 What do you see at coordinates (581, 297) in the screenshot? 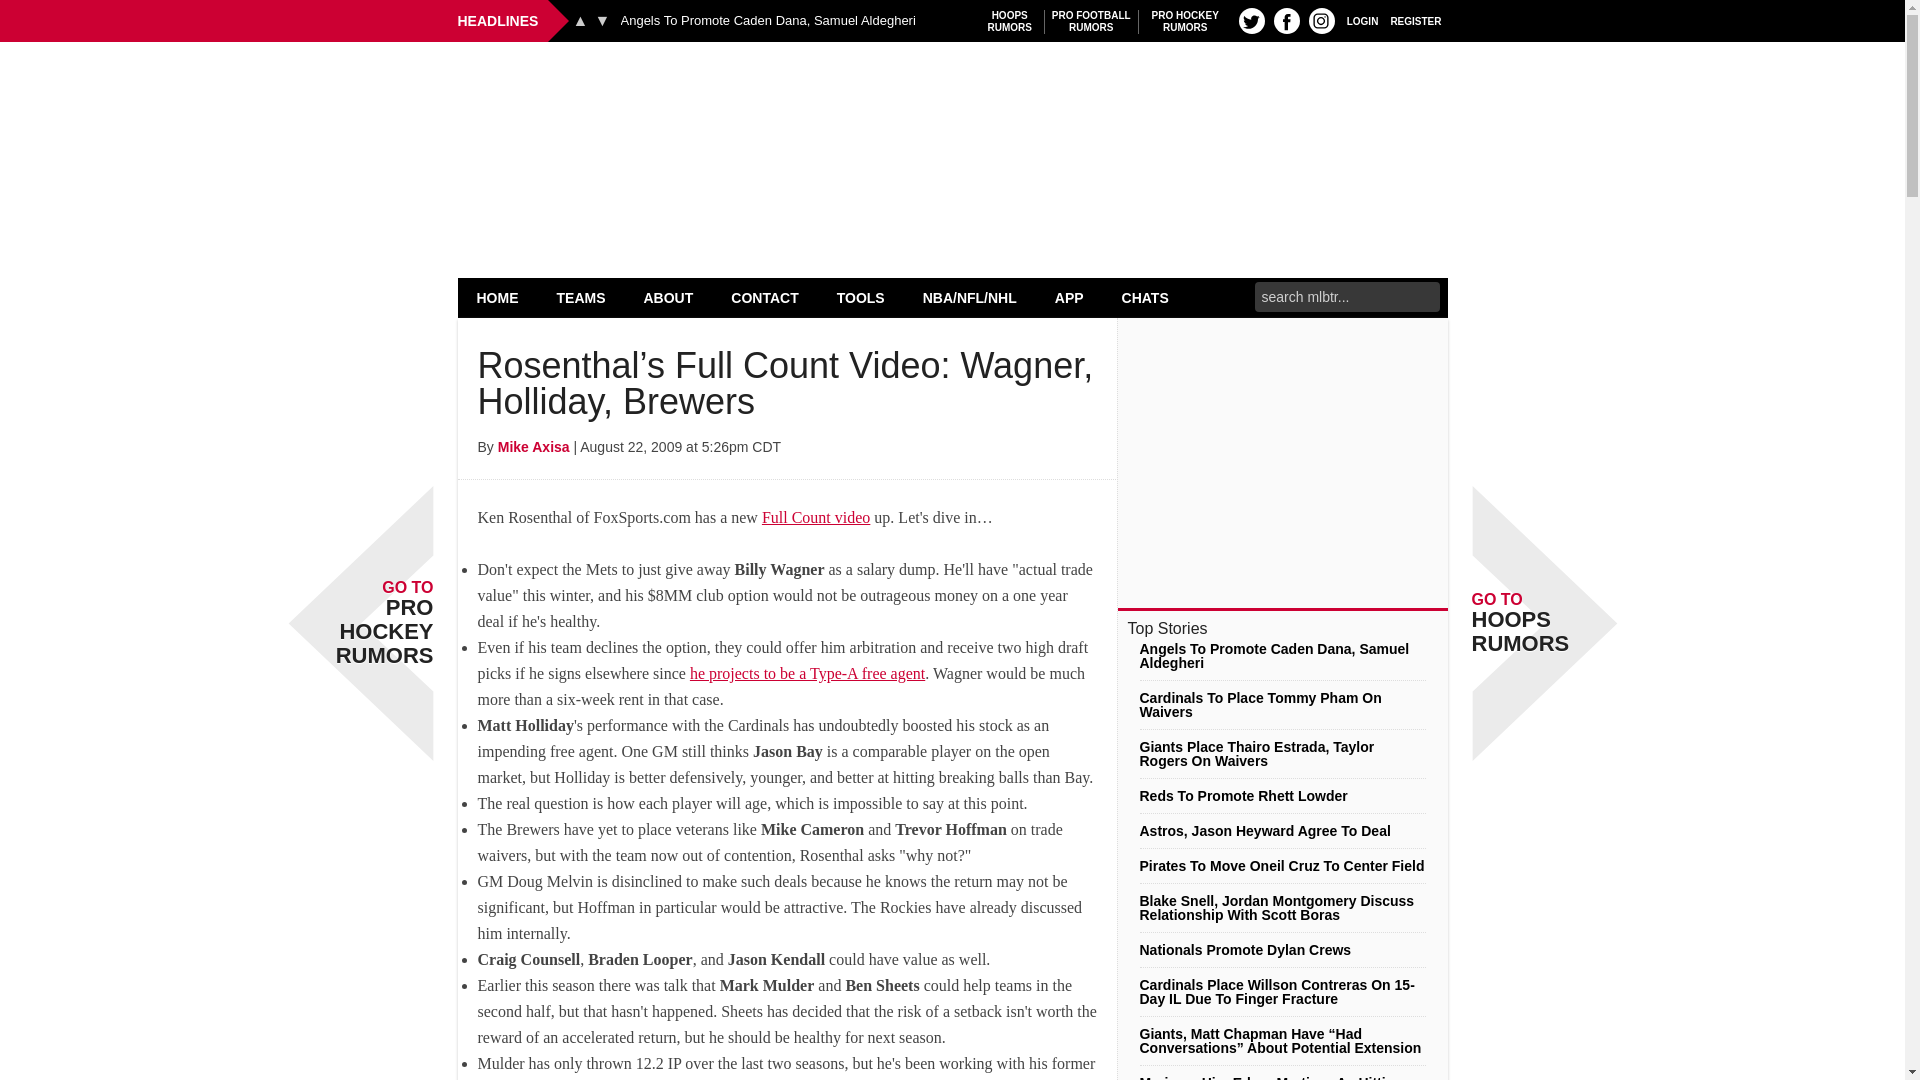
I see `TEAMS` at bounding box center [581, 297].